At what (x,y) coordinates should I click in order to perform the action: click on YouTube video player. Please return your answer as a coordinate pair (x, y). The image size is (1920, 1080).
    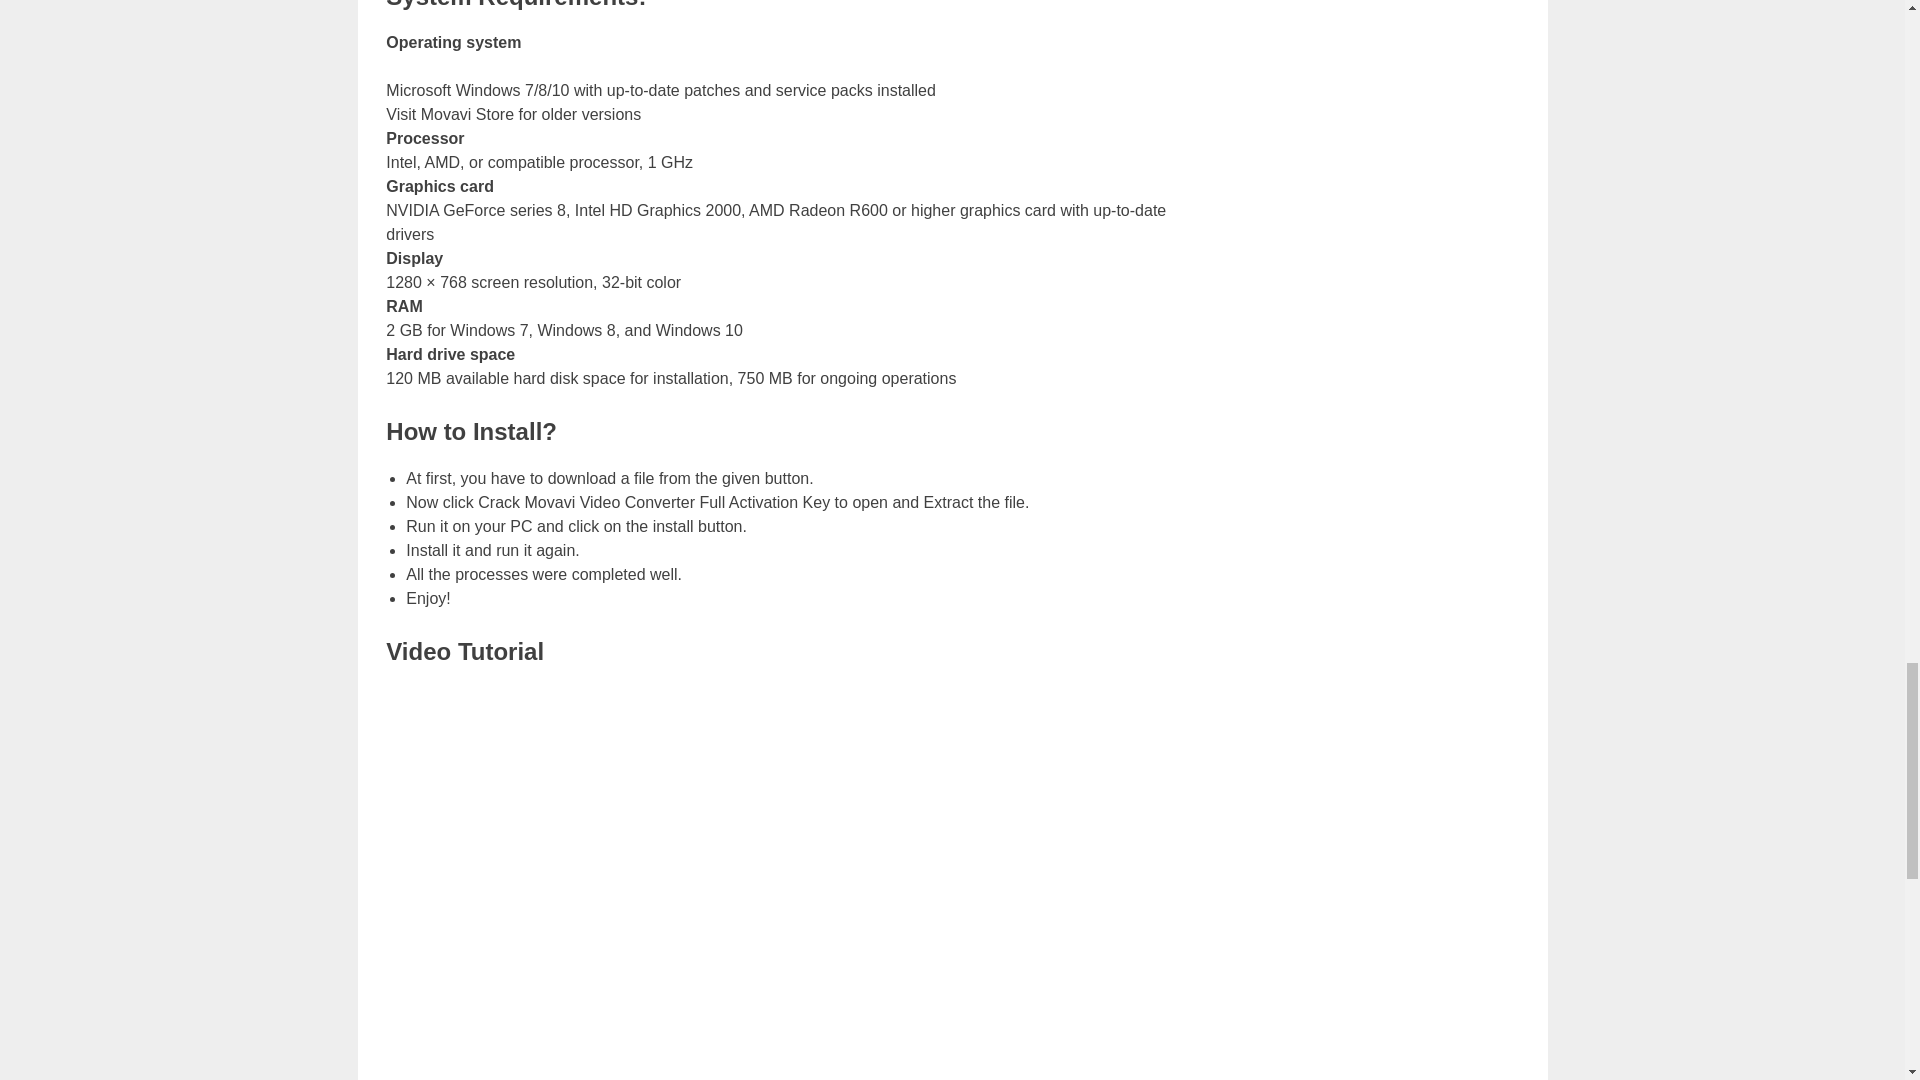
    Looking at the image, I should click on (790, 866).